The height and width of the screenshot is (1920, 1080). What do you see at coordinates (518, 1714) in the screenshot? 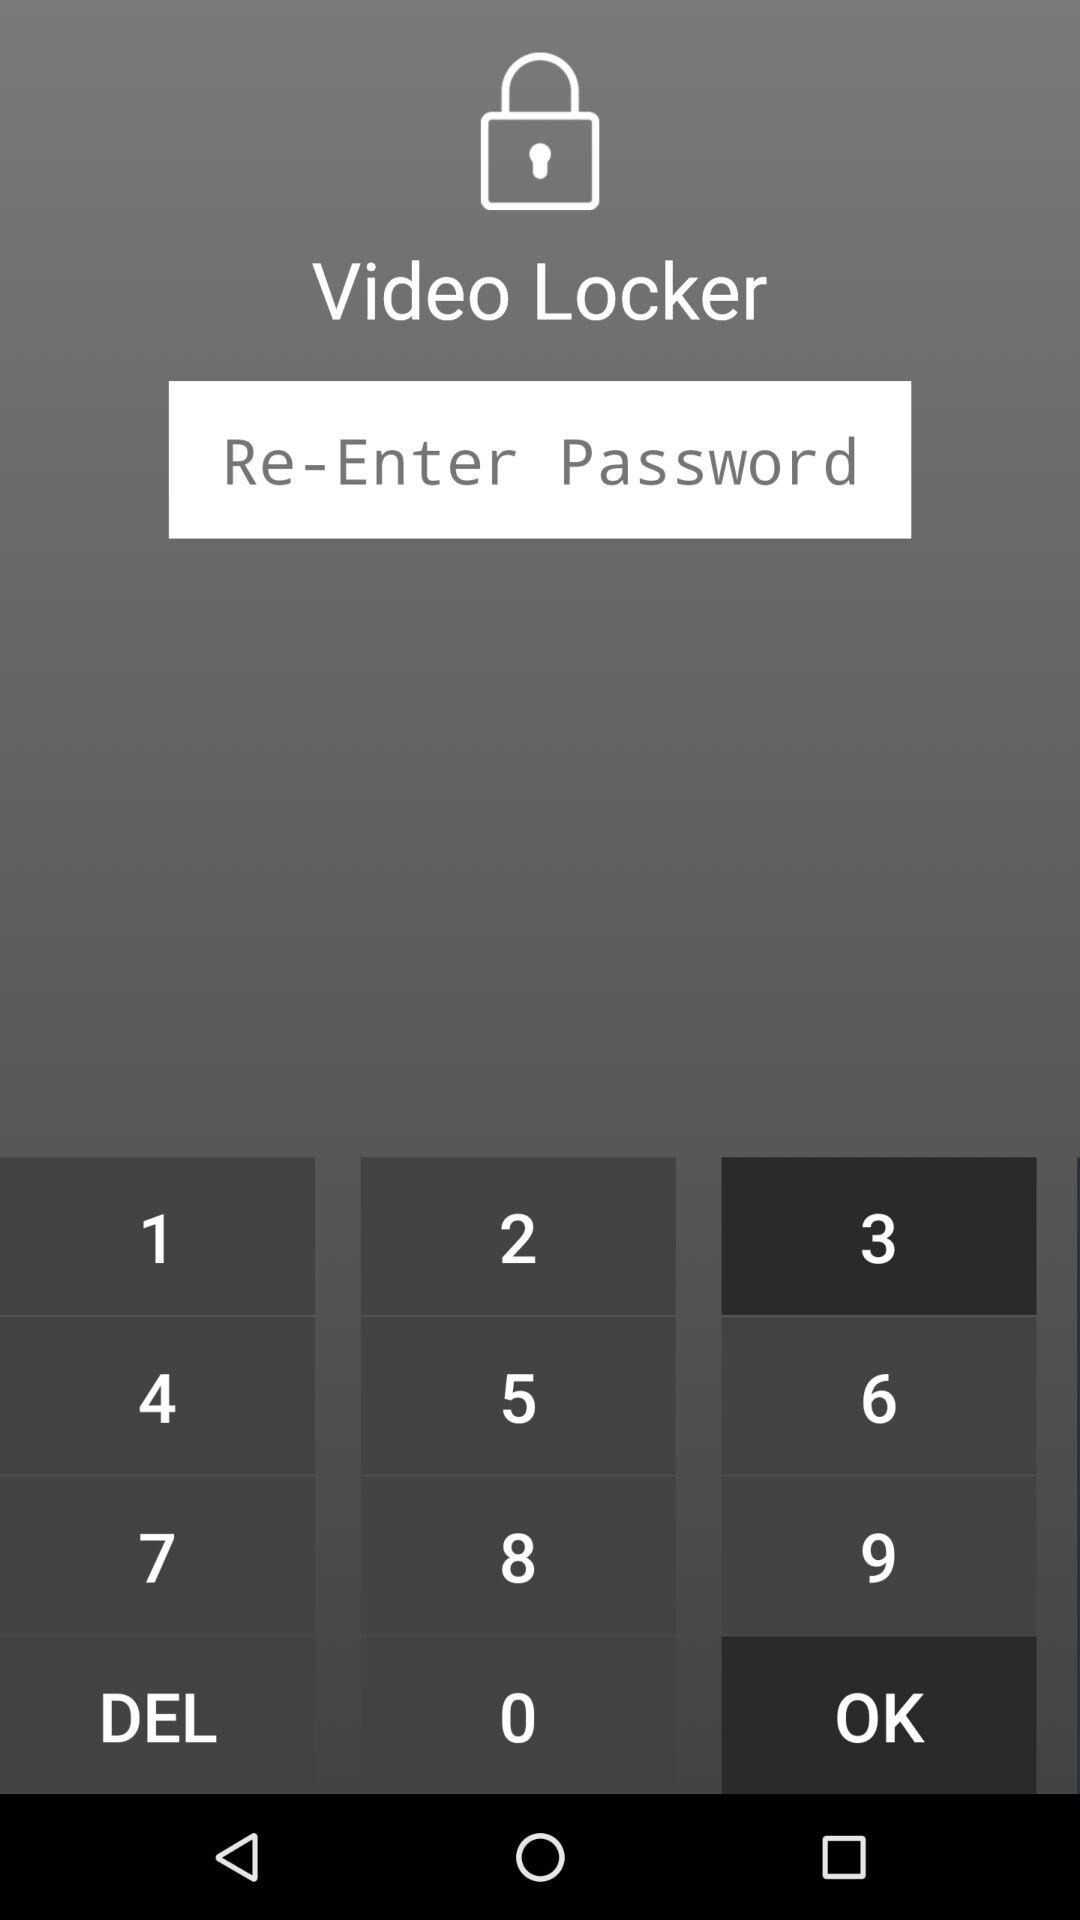
I see `press icon to the left of the 9 icon` at bounding box center [518, 1714].